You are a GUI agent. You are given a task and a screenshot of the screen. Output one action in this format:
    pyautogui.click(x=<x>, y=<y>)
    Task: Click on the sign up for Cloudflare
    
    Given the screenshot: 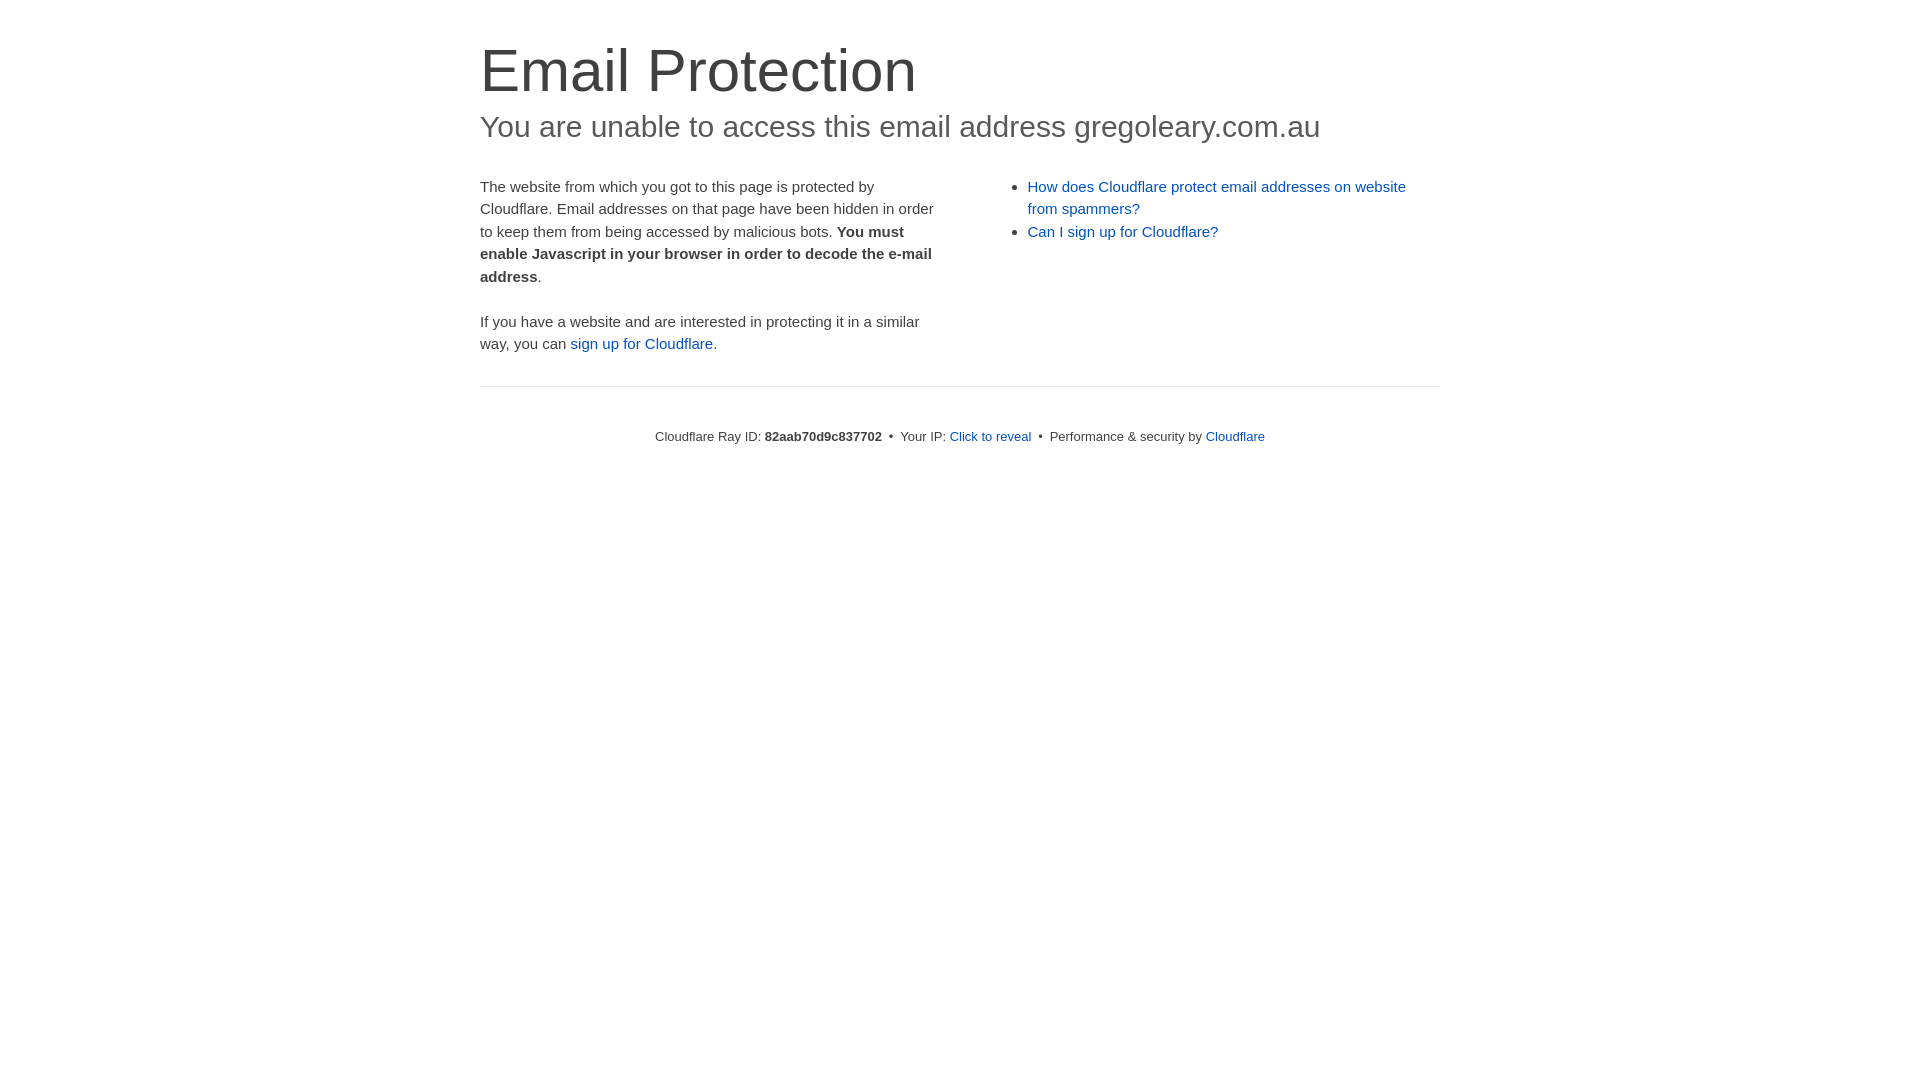 What is the action you would take?
    pyautogui.click(x=642, y=344)
    